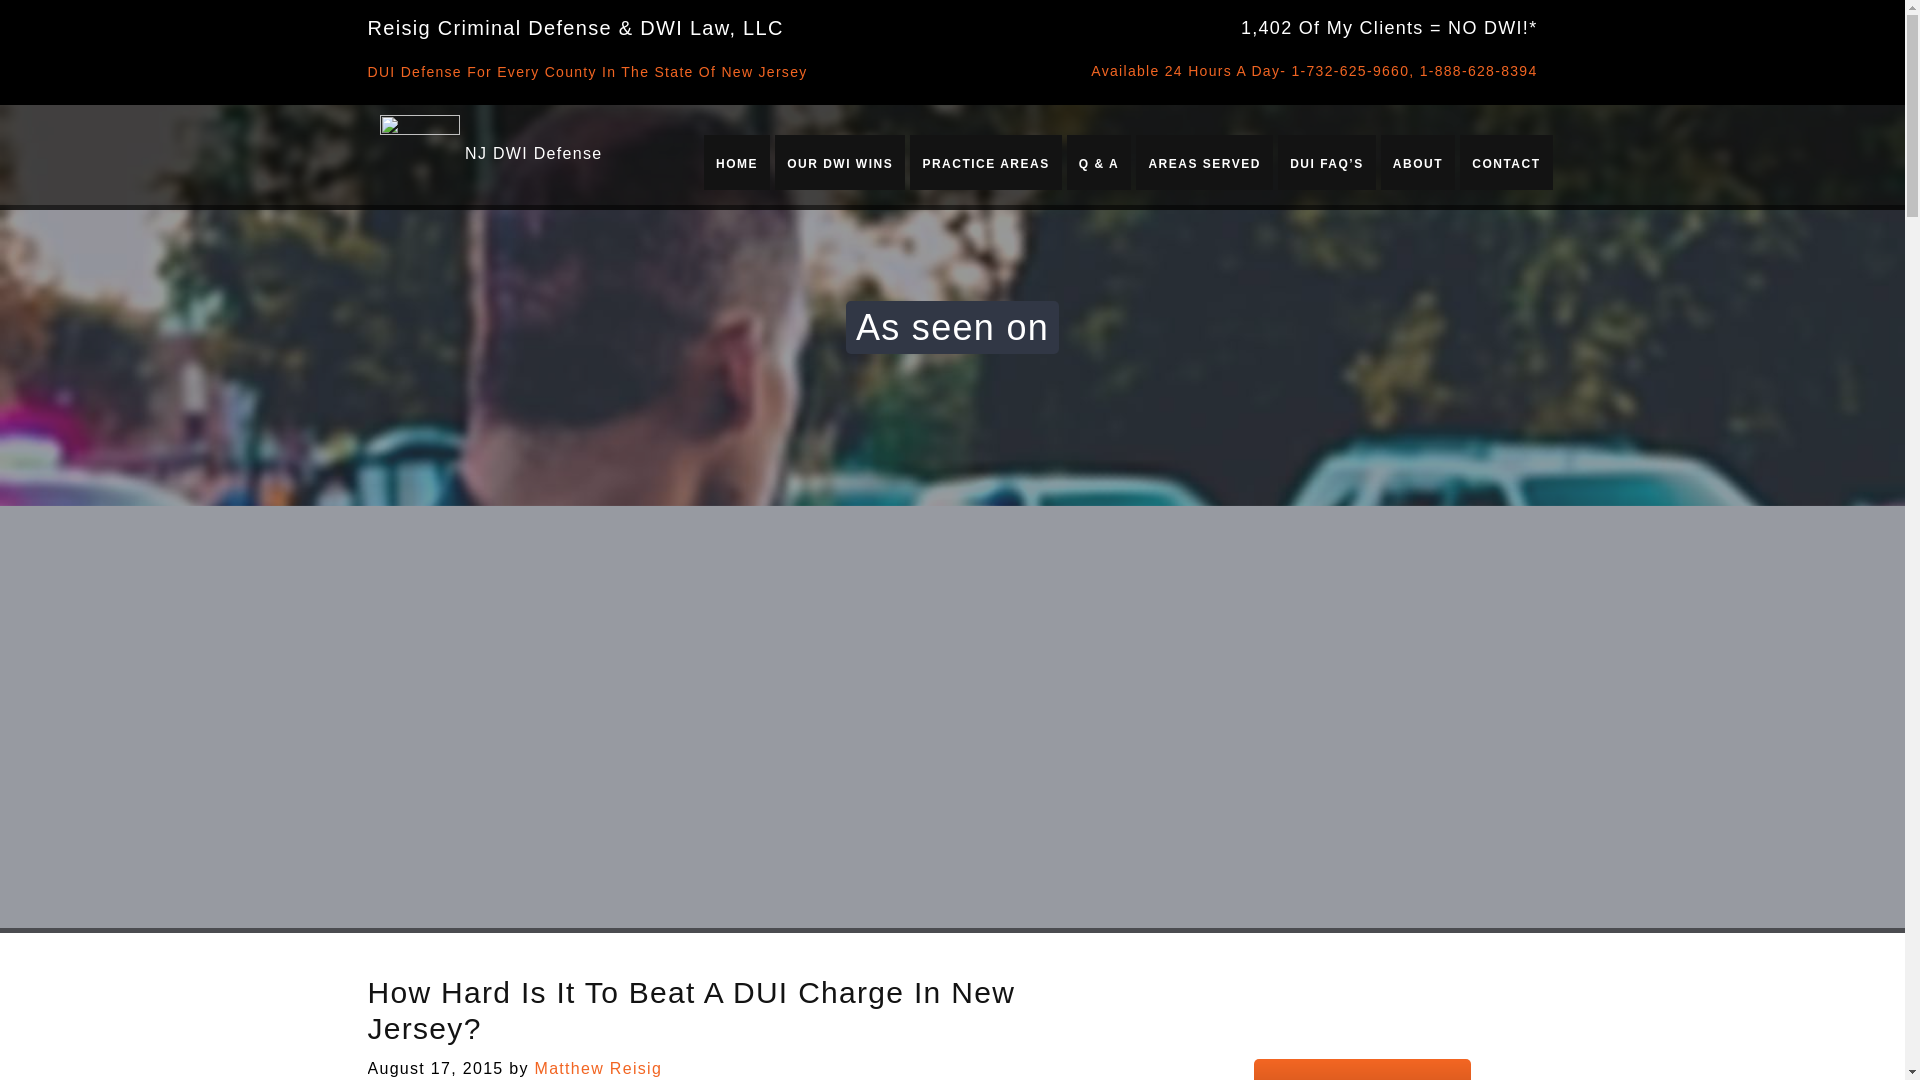  Describe the element at coordinates (598, 1068) in the screenshot. I see `Matthew Reisig` at that location.